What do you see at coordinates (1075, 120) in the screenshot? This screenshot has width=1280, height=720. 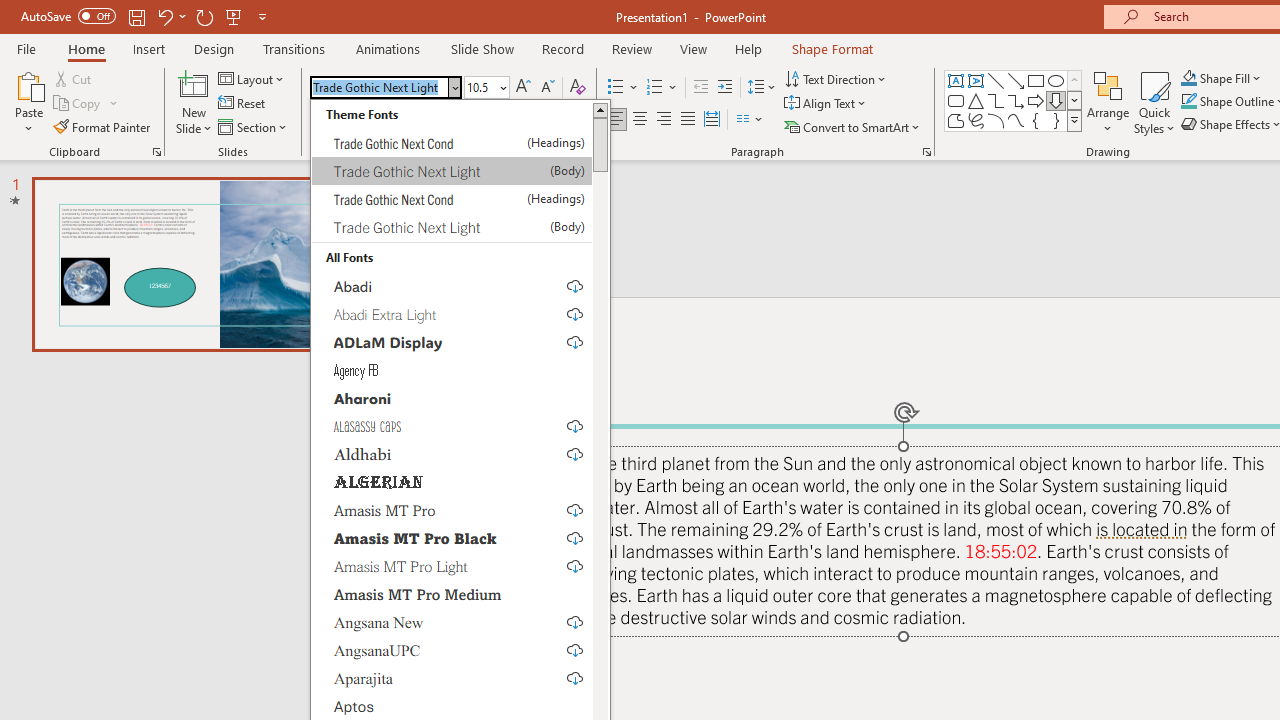 I see `Class: NetUIImage` at bounding box center [1075, 120].